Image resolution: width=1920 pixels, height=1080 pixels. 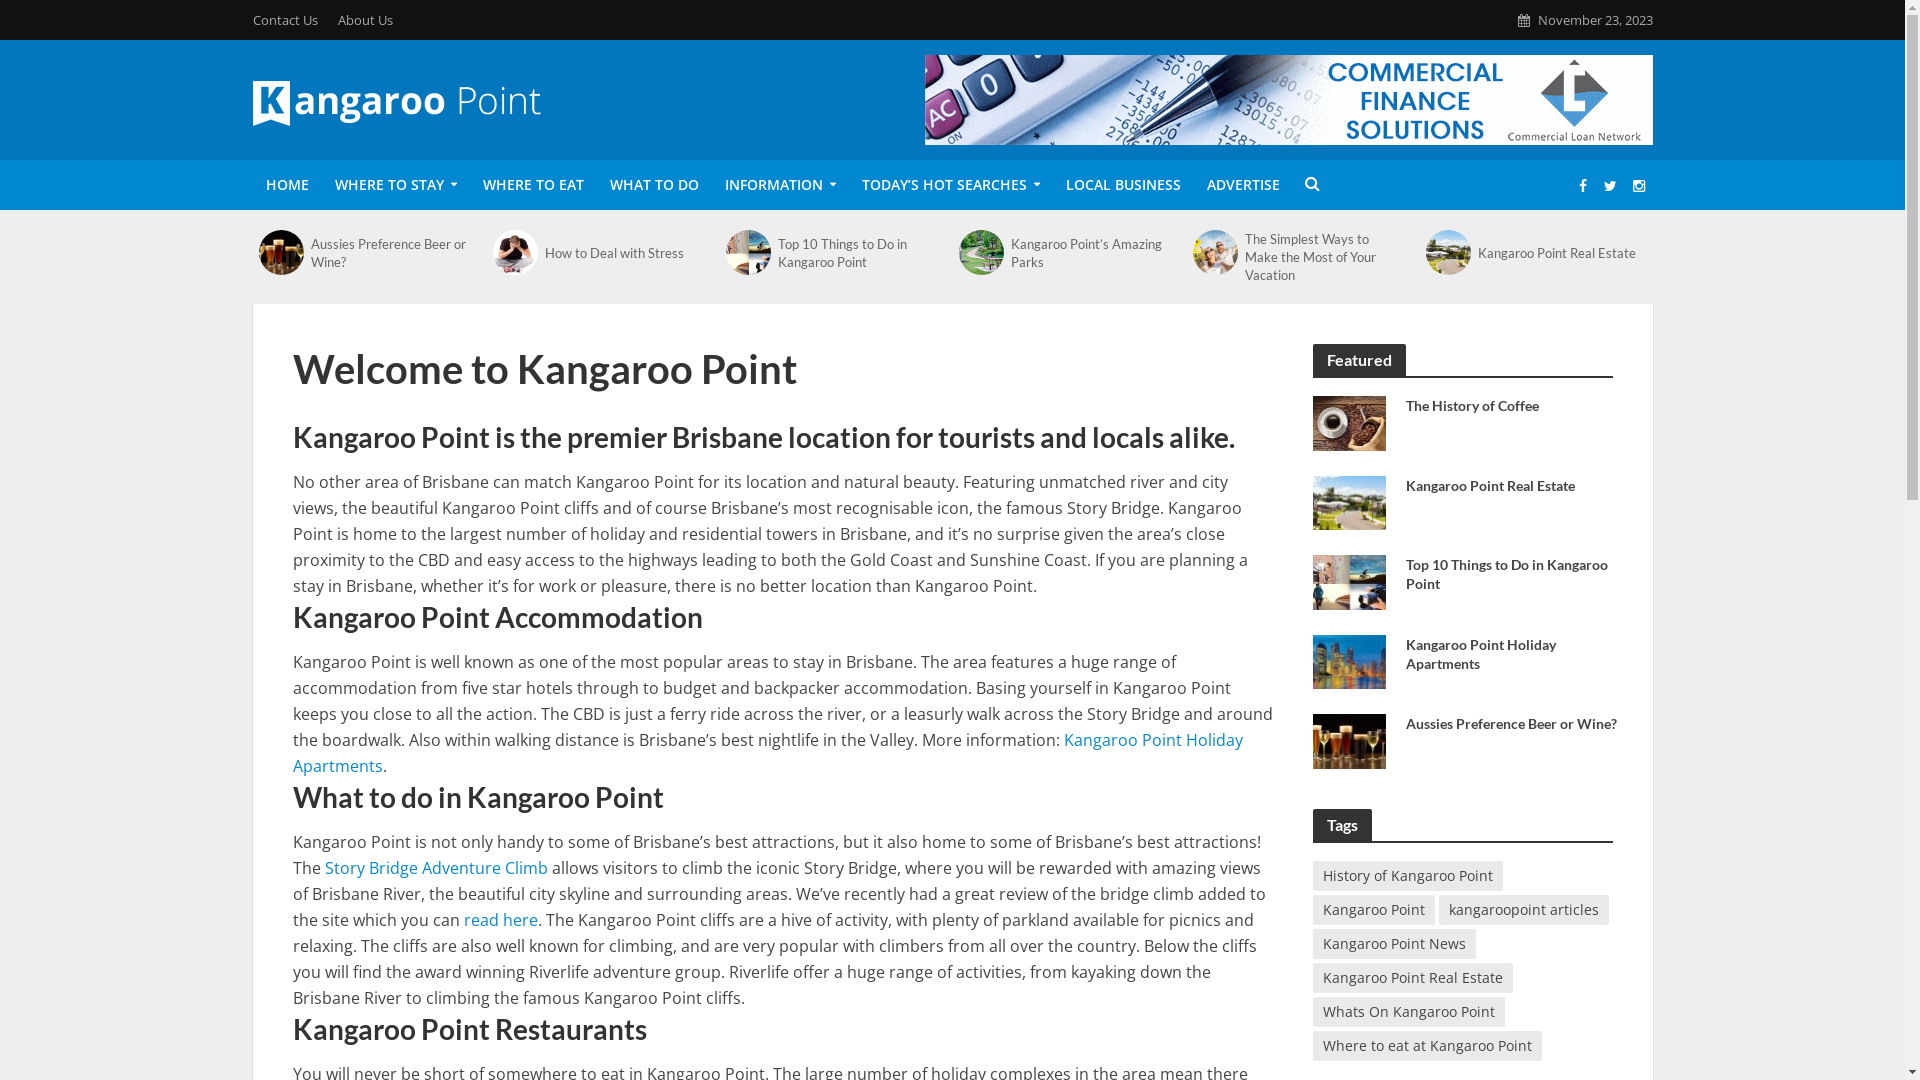 What do you see at coordinates (436, 870) in the screenshot?
I see `Story Bridge Adventure Climb` at bounding box center [436, 870].